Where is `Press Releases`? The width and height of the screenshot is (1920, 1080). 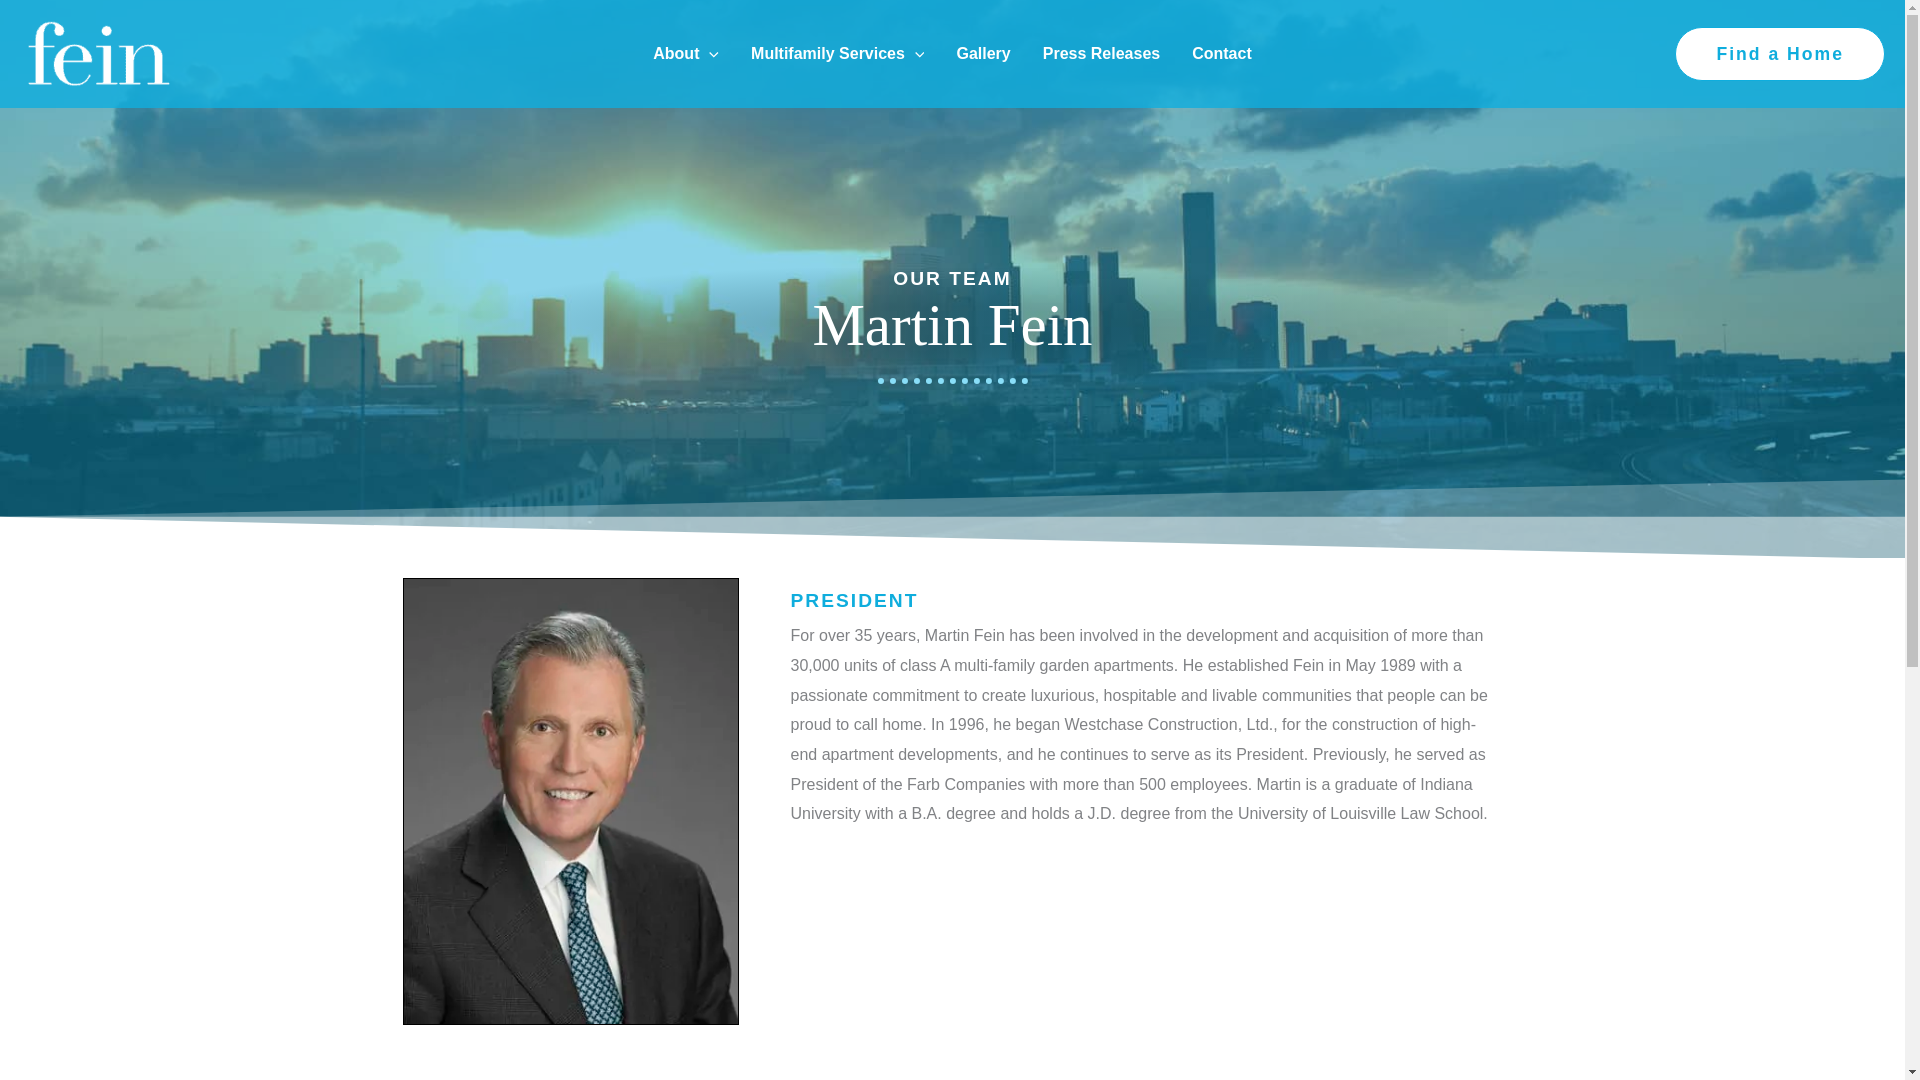 Press Releases is located at coordinates (1101, 53).